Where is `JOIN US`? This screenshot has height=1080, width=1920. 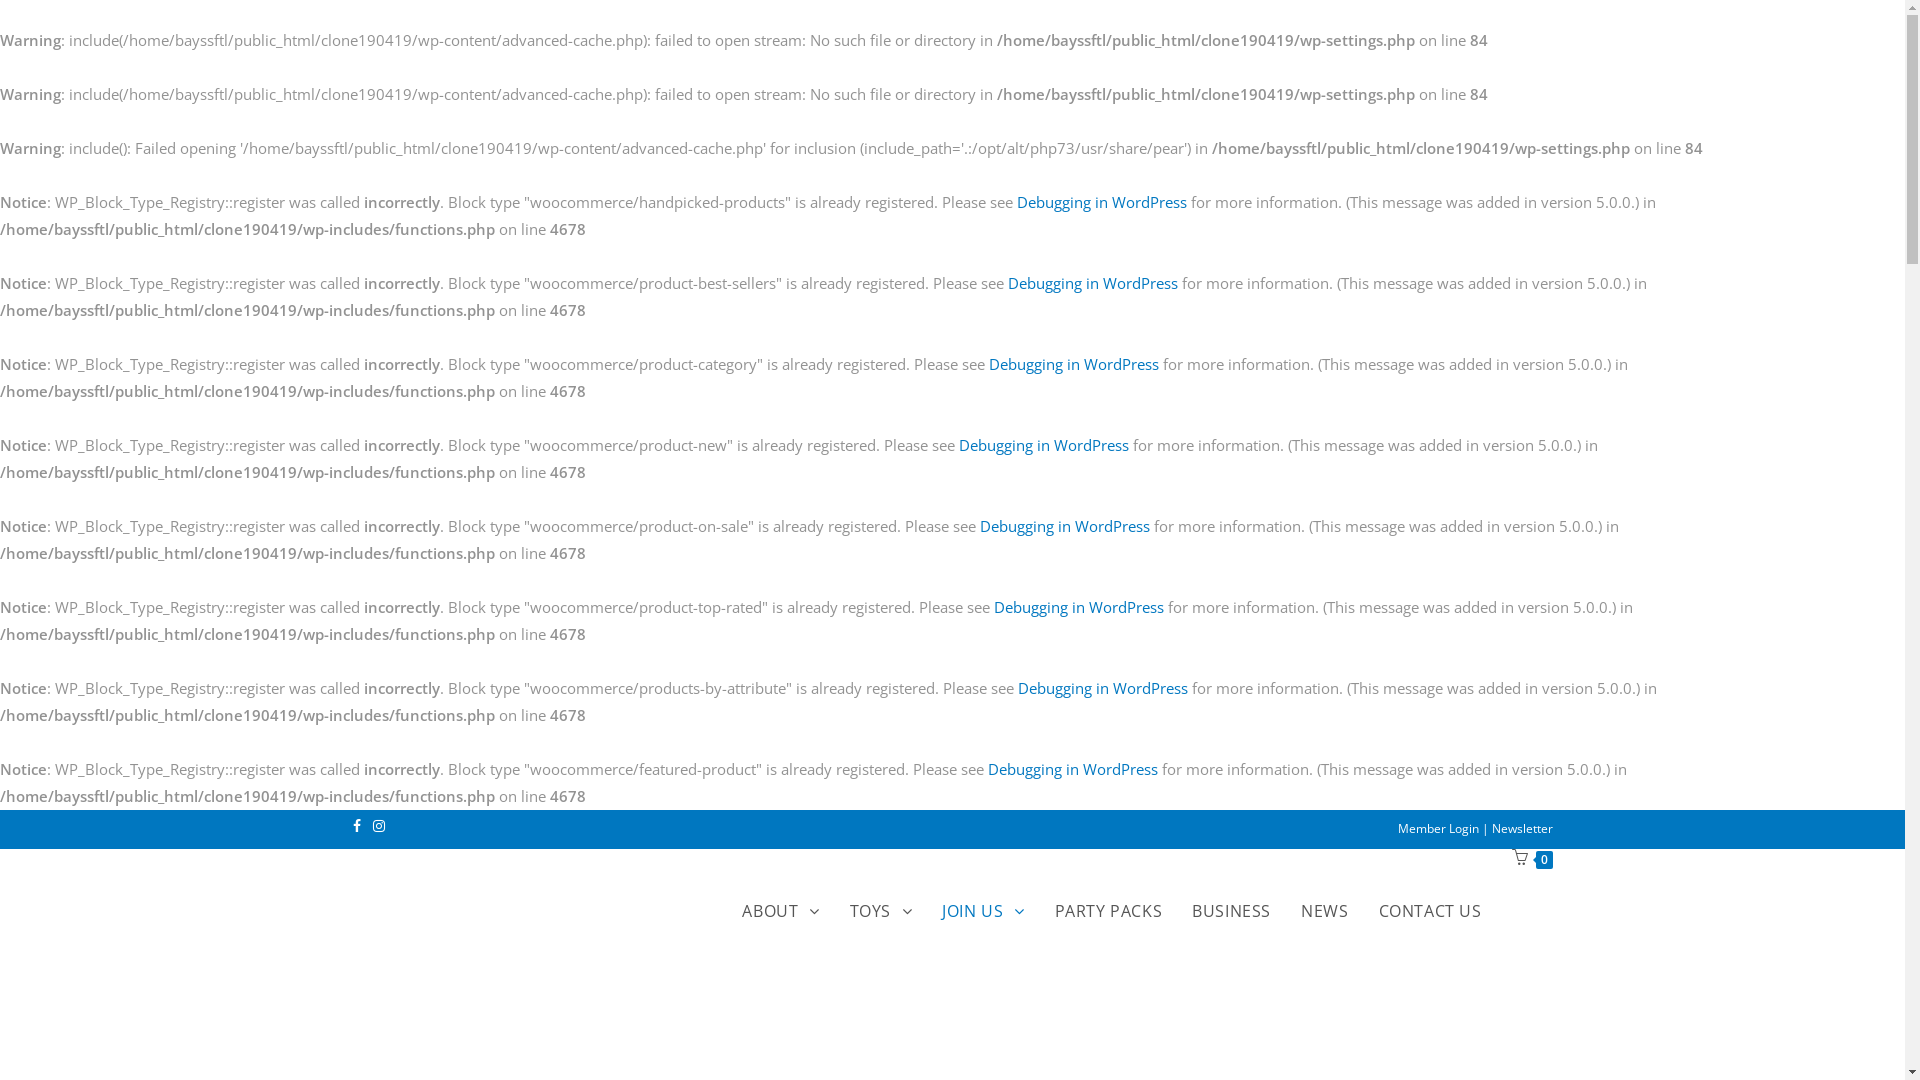 JOIN US is located at coordinates (983, 912).